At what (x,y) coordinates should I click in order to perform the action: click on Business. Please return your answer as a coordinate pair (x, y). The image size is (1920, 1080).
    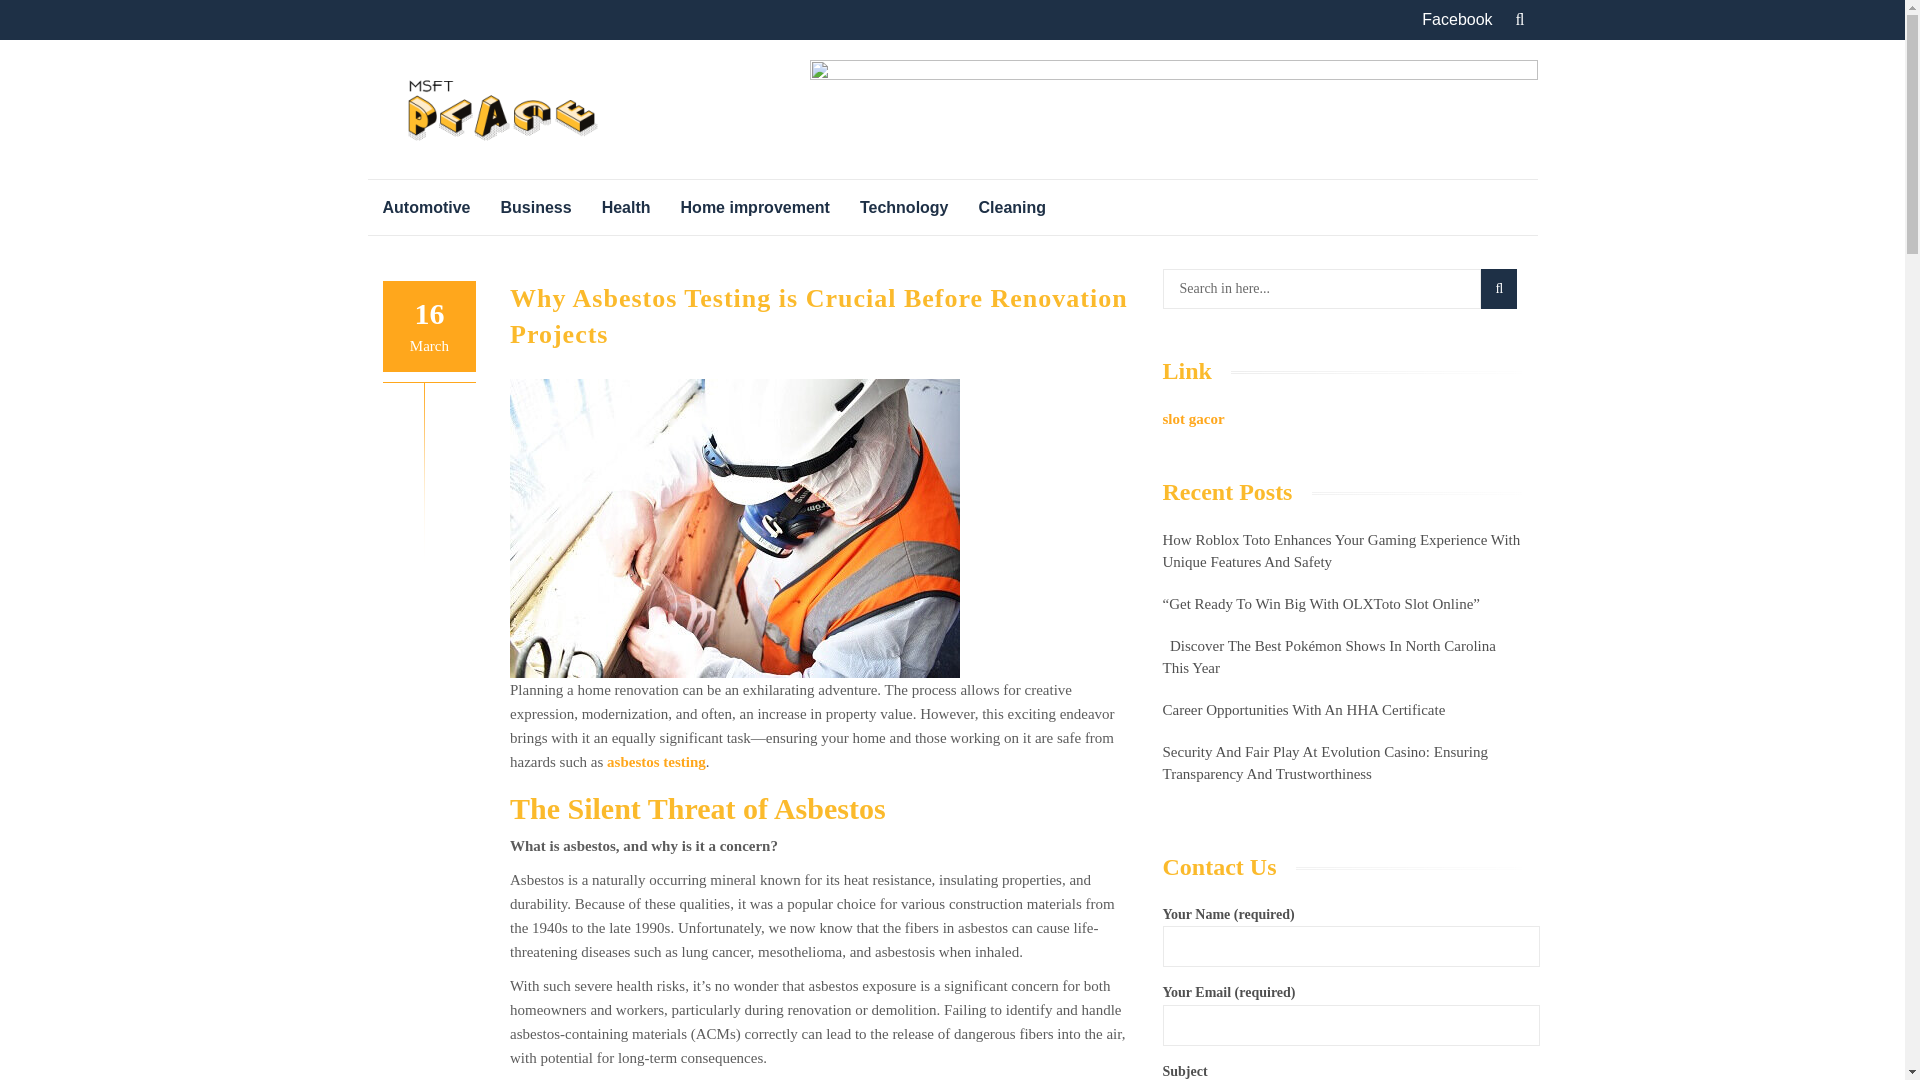
    Looking at the image, I should click on (536, 208).